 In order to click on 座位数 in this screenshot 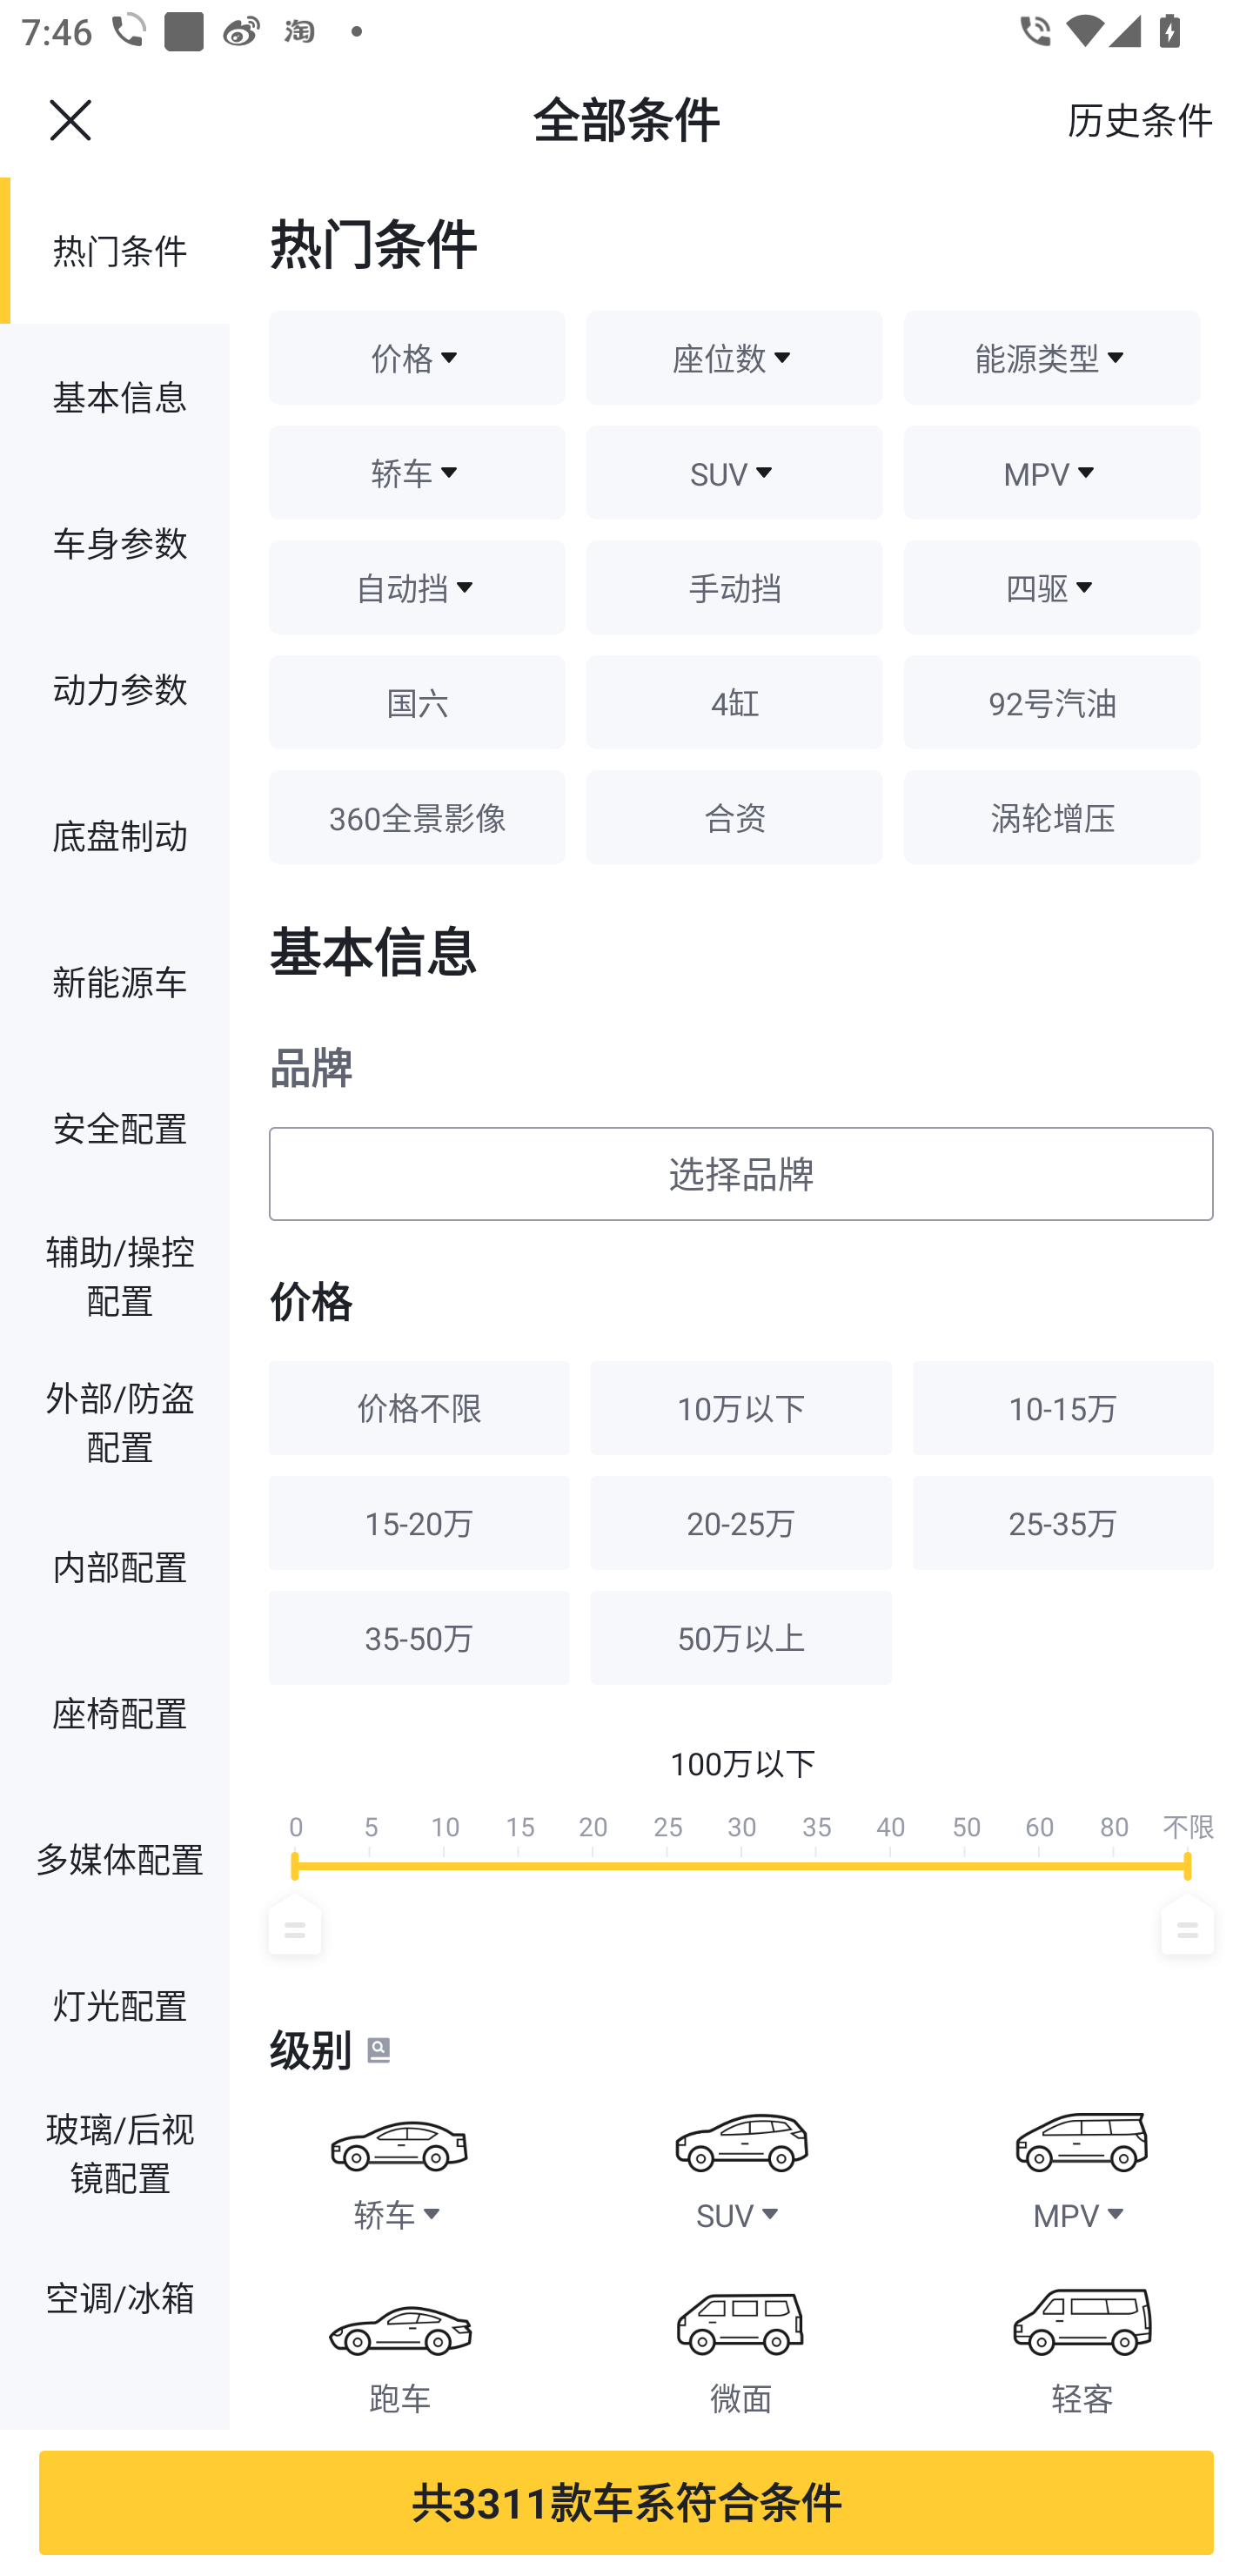, I will do `click(734, 358)`.